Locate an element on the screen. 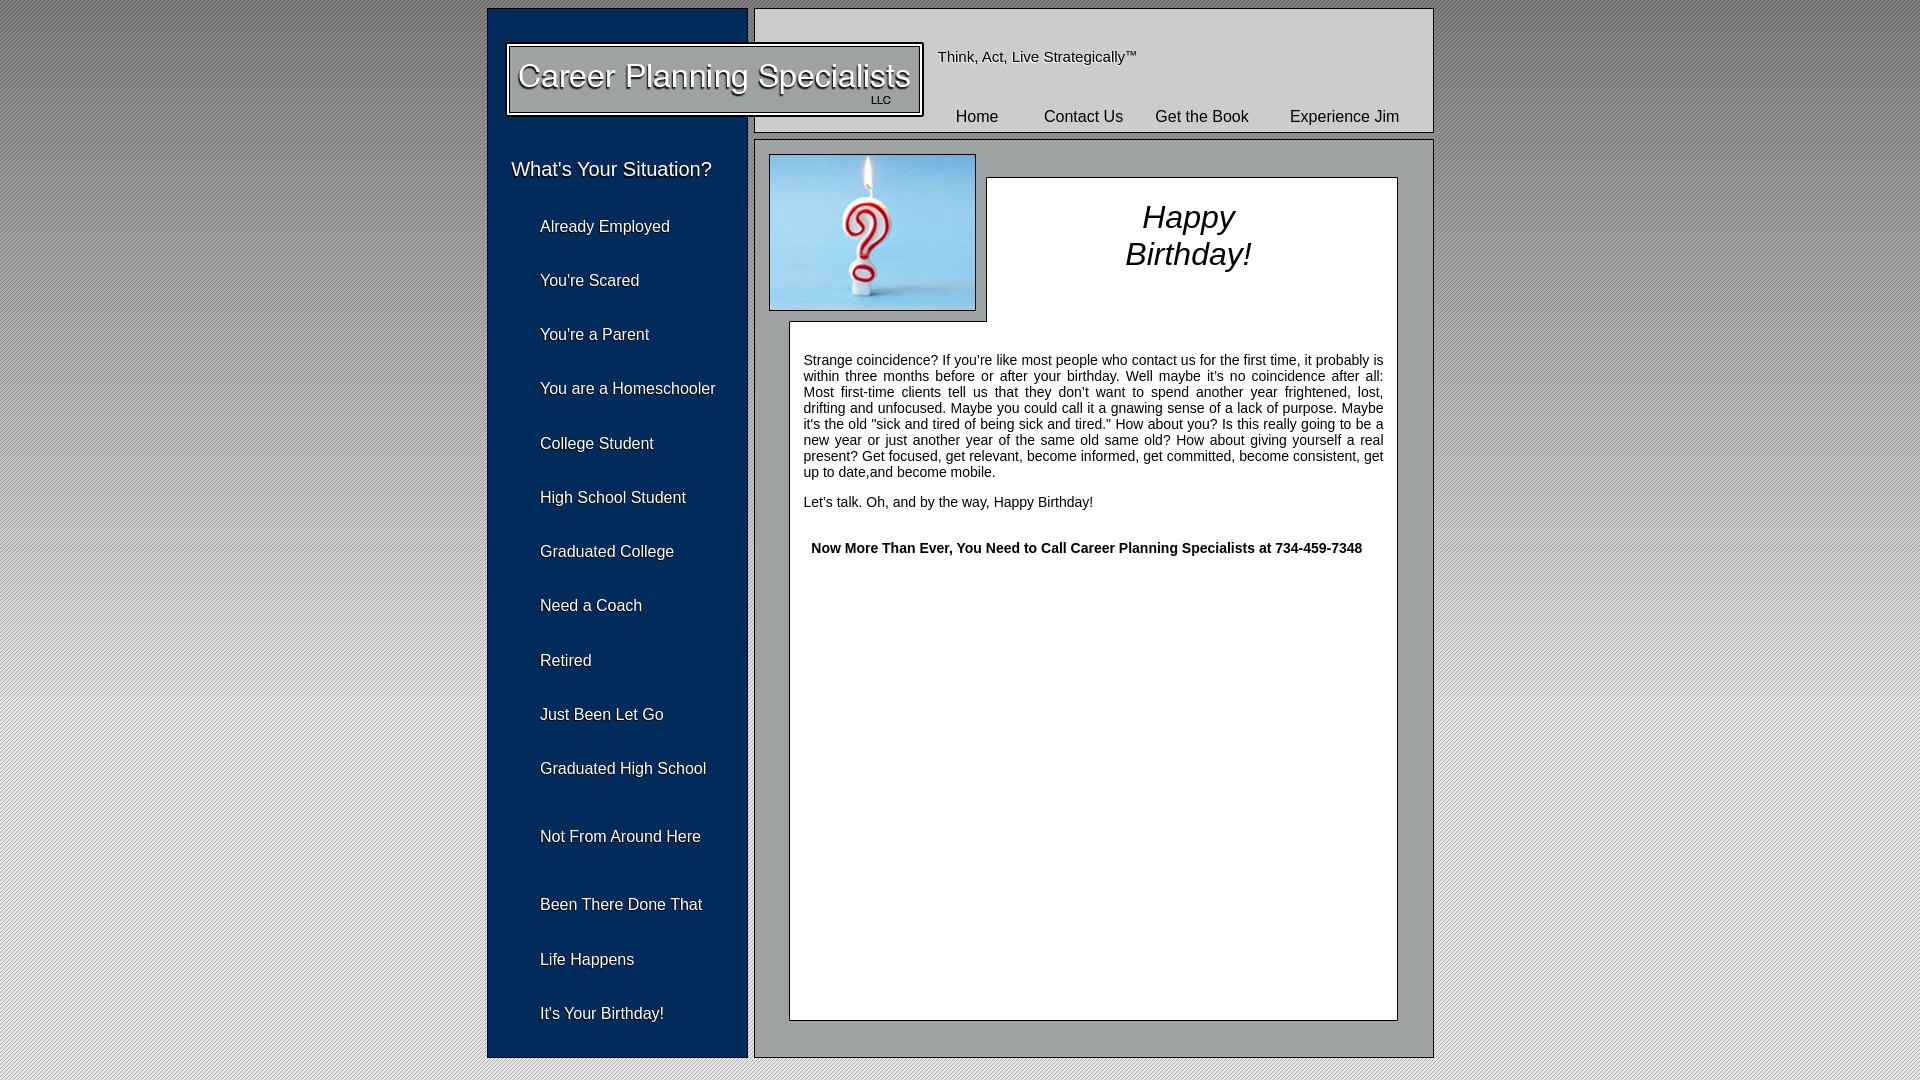  It's Your Birthday! is located at coordinates (602, 1013).